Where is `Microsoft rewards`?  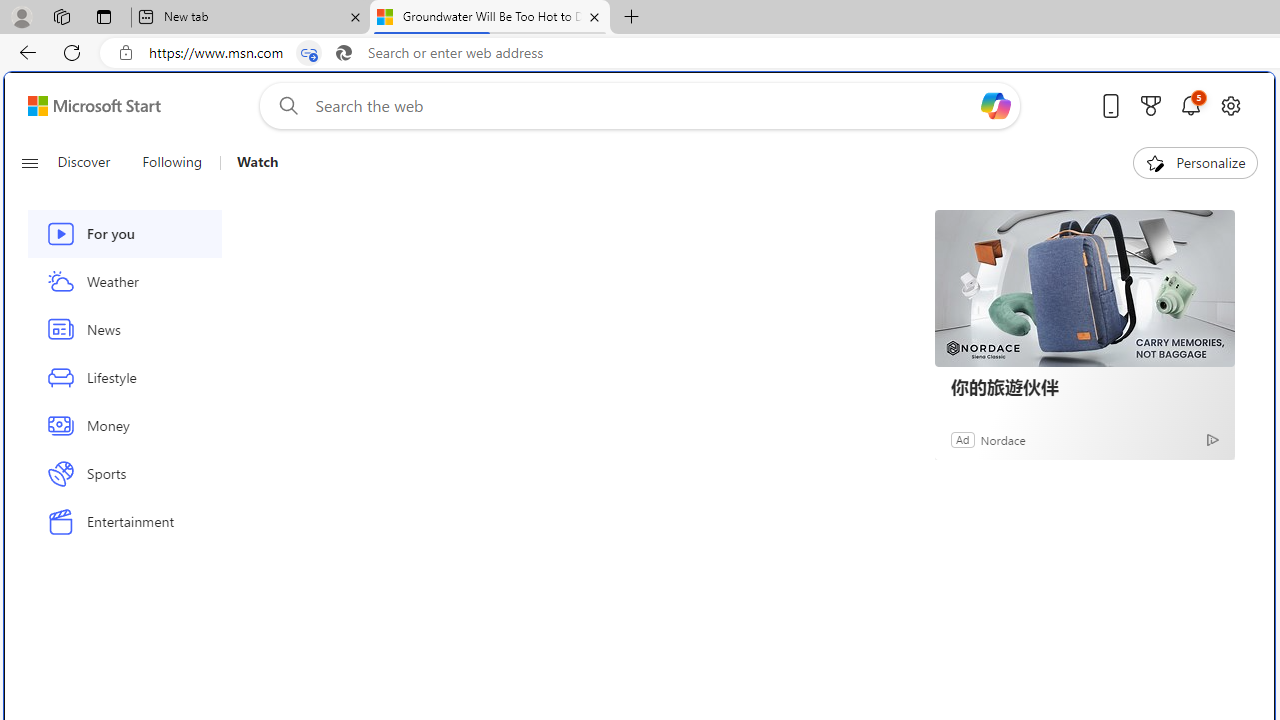
Microsoft rewards is located at coordinates (1151, 105).